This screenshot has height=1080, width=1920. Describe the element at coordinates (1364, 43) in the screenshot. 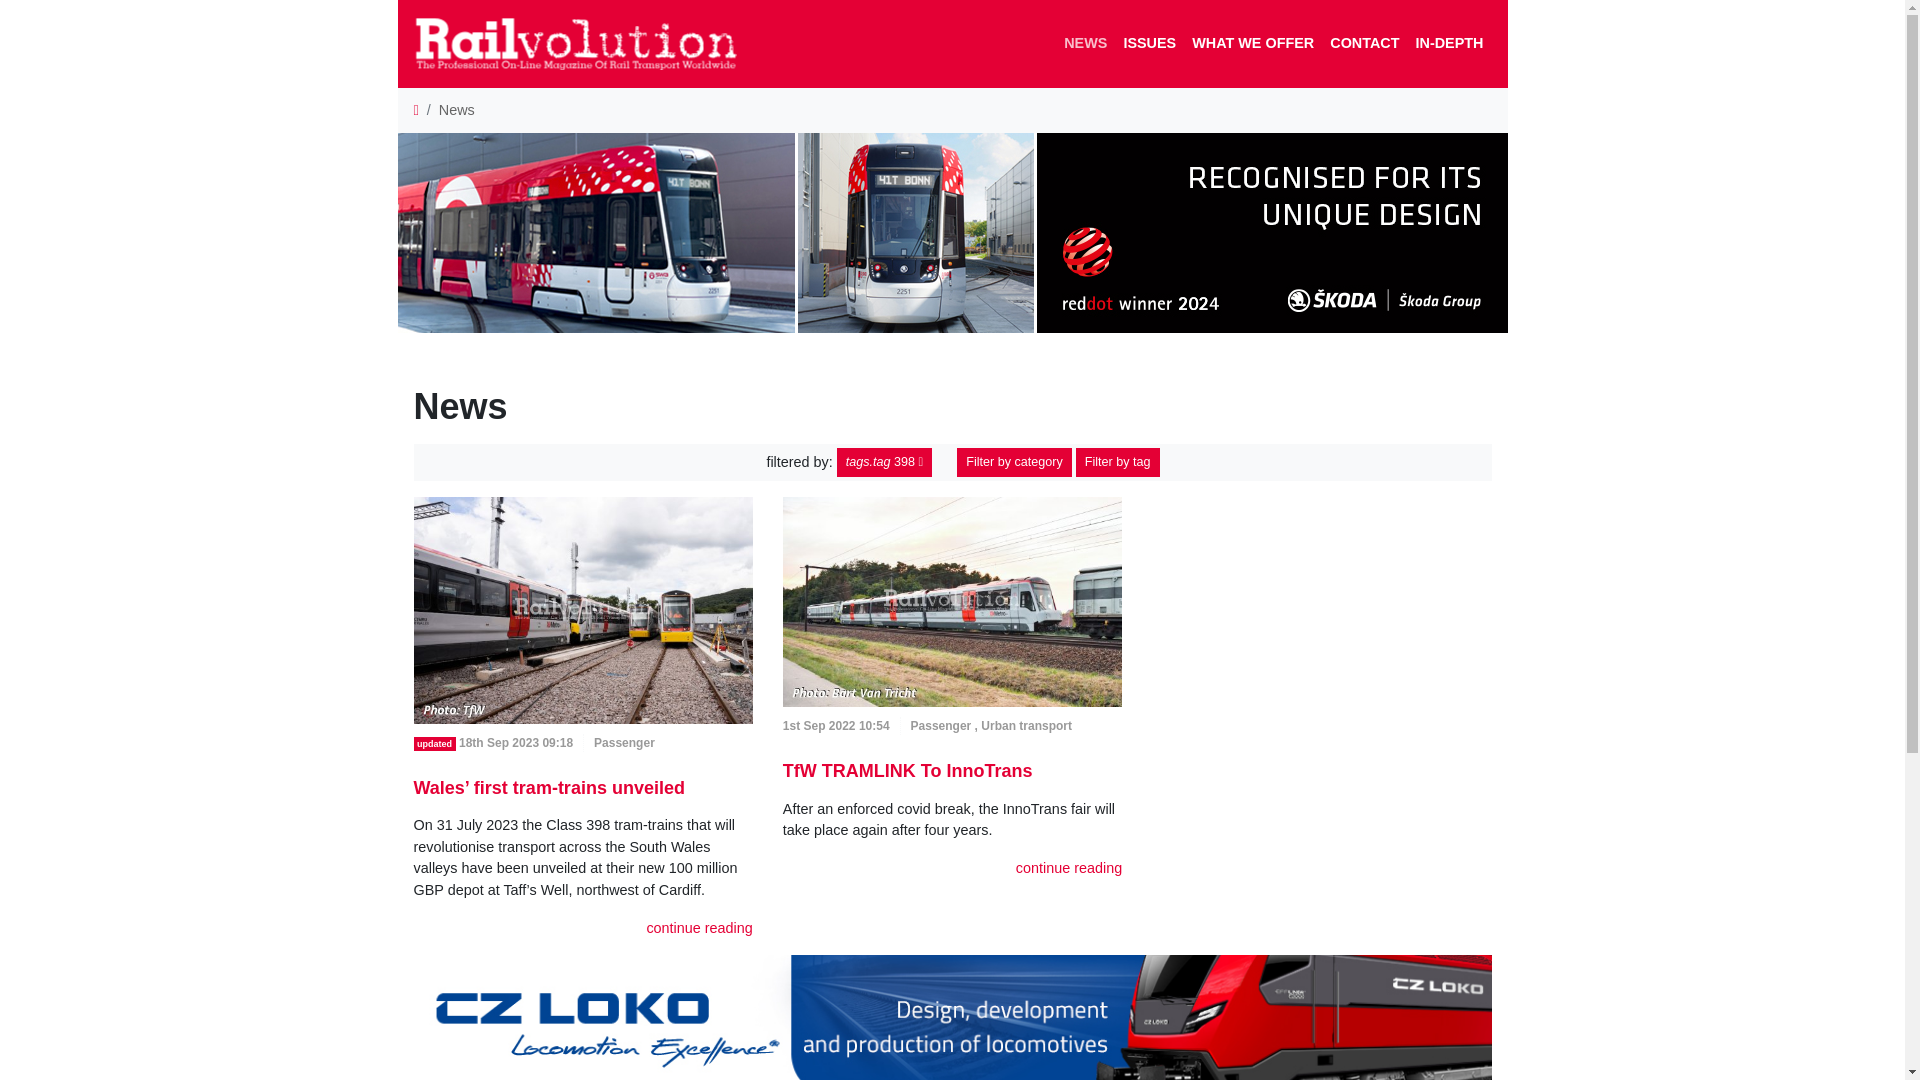

I see `CONTACT` at that location.